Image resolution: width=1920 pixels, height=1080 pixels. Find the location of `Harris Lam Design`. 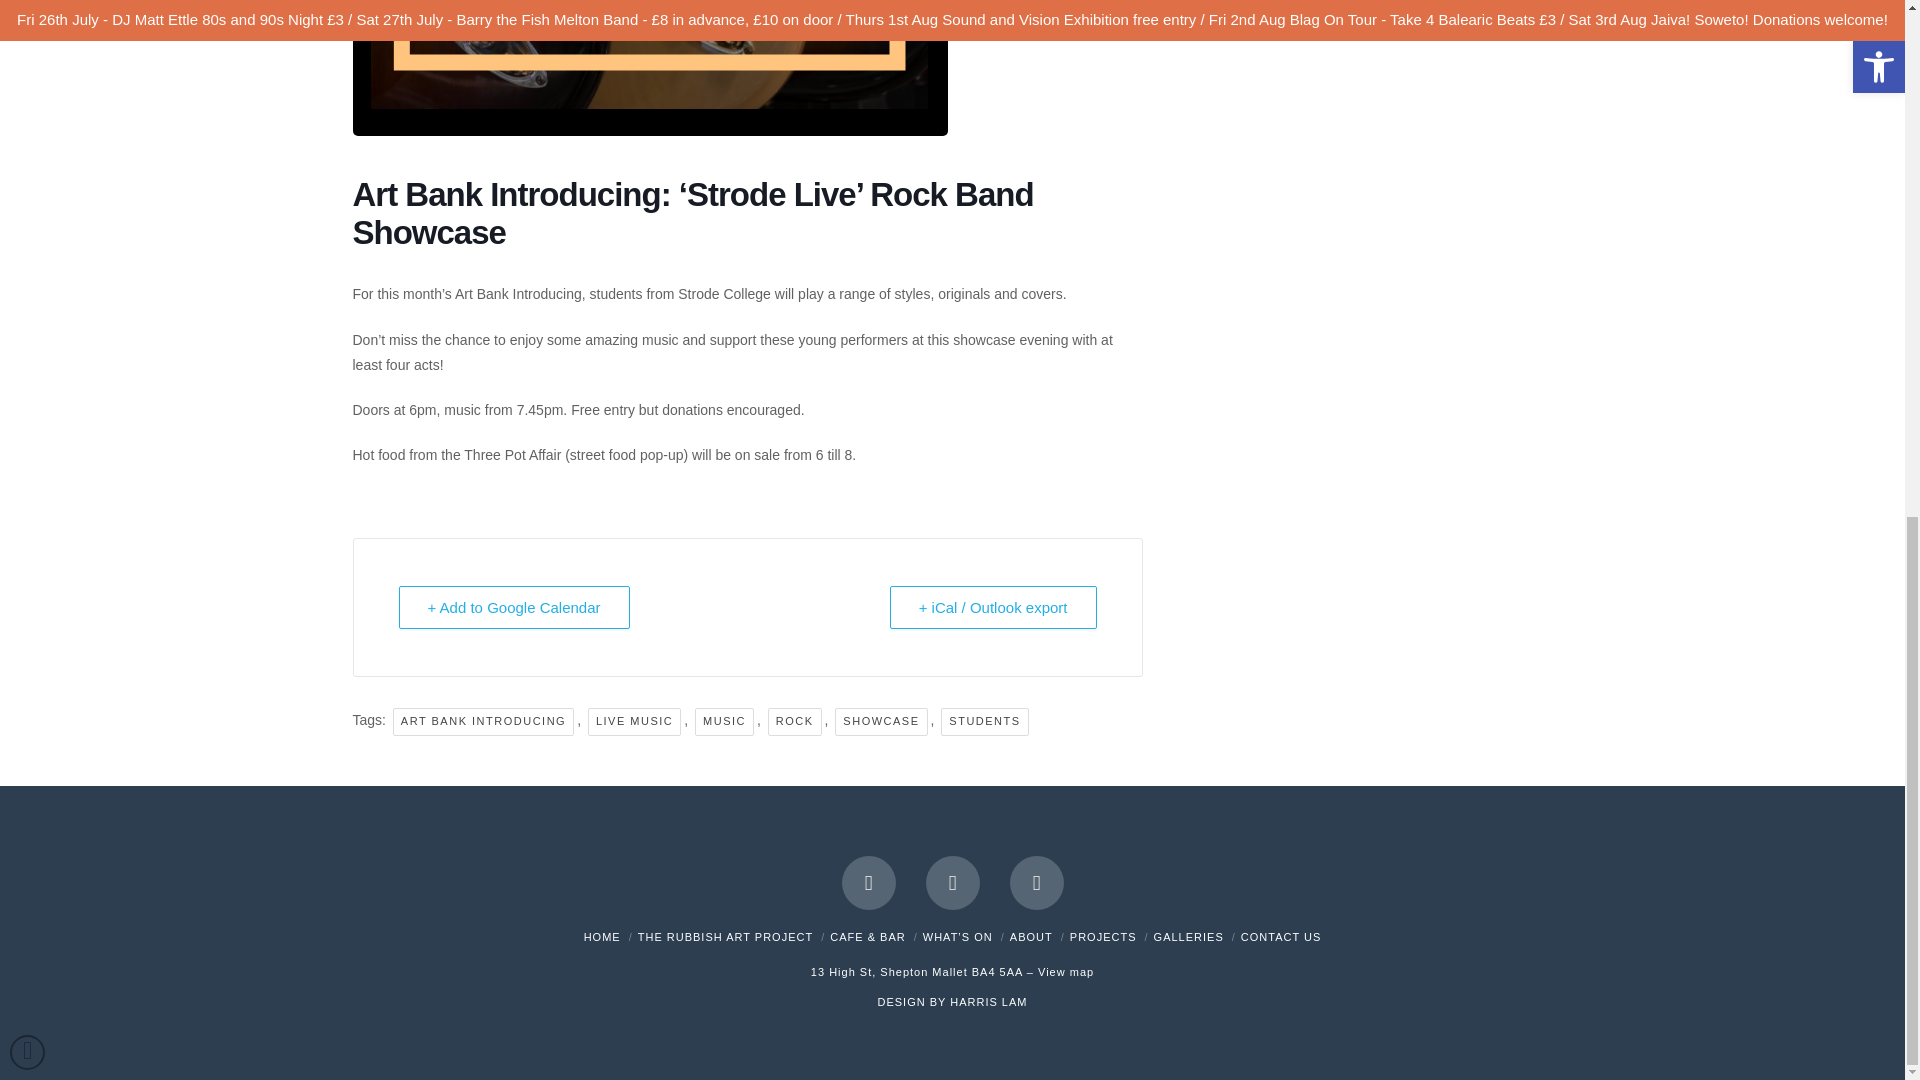

Harris Lam Design is located at coordinates (988, 1001).